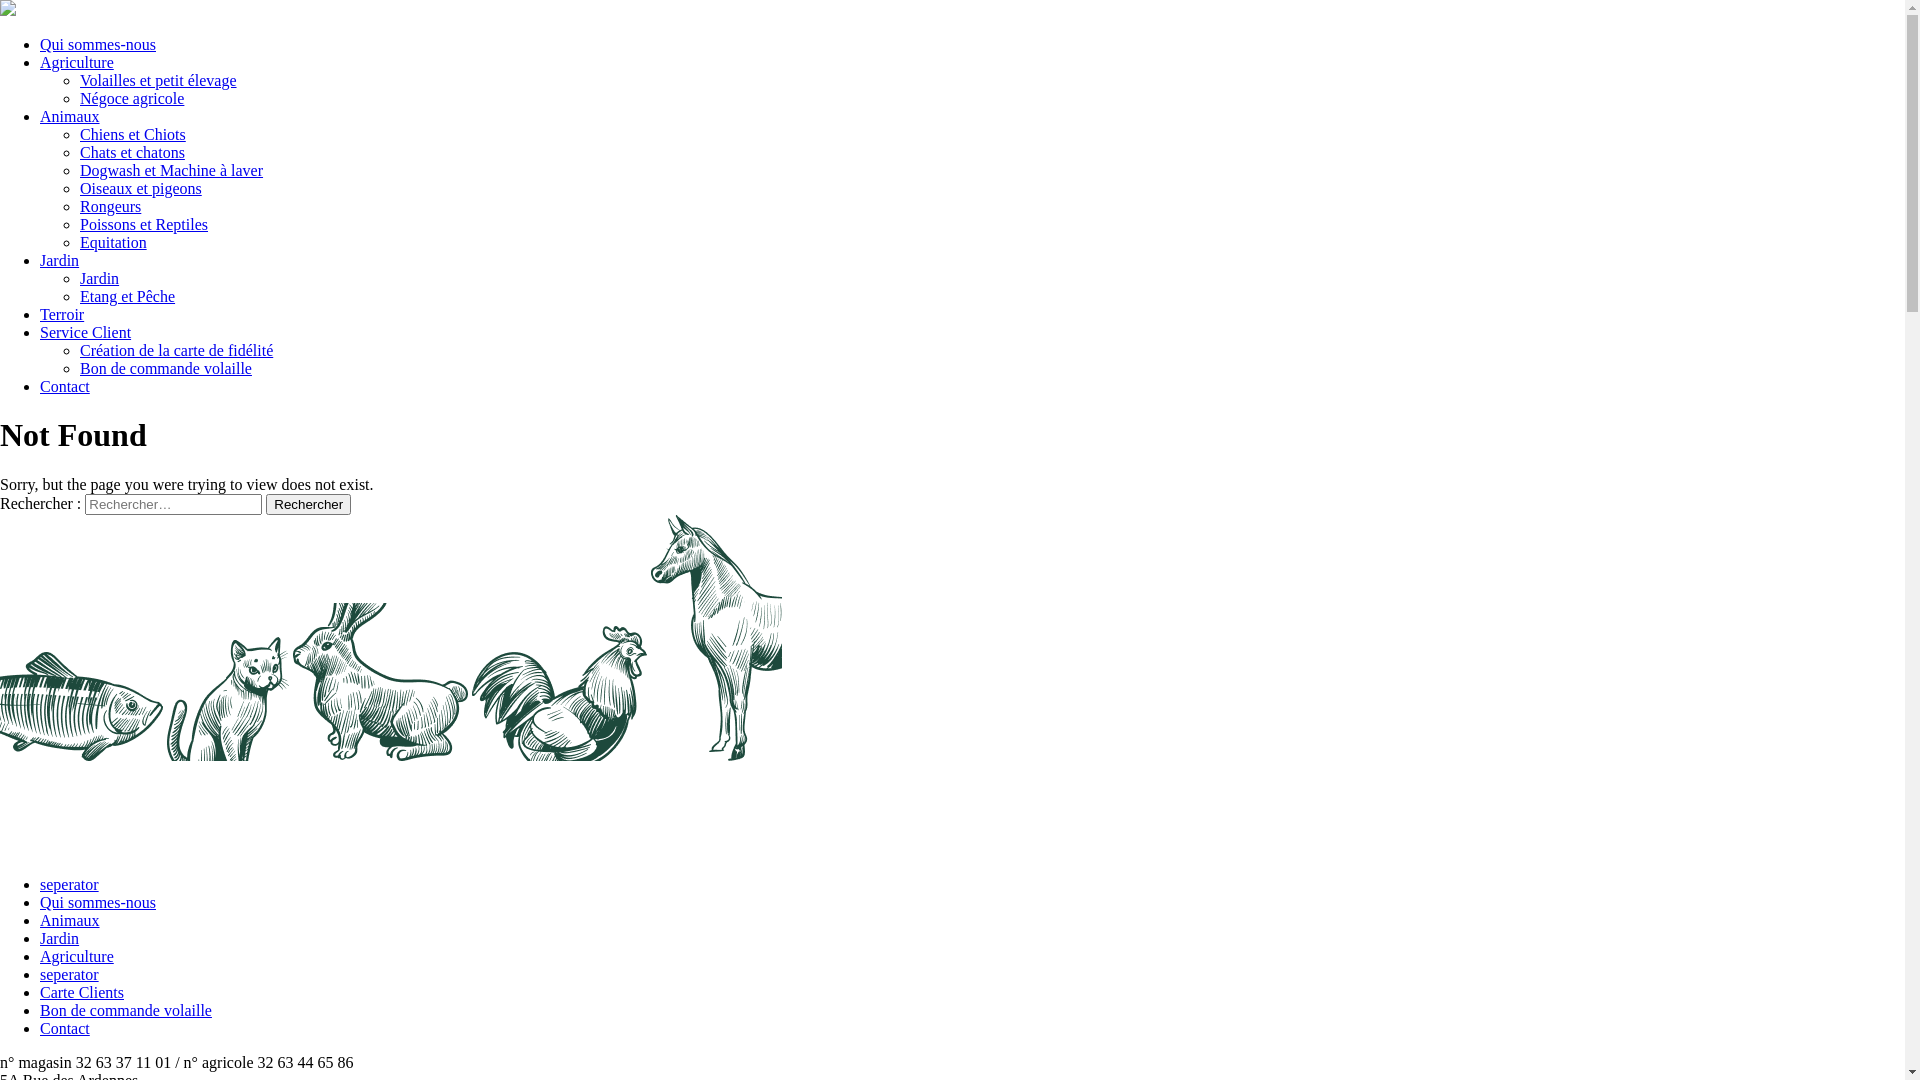 The image size is (1920, 1080). What do you see at coordinates (98, 902) in the screenshot?
I see `Qui sommes-nous` at bounding box center [98, 902].